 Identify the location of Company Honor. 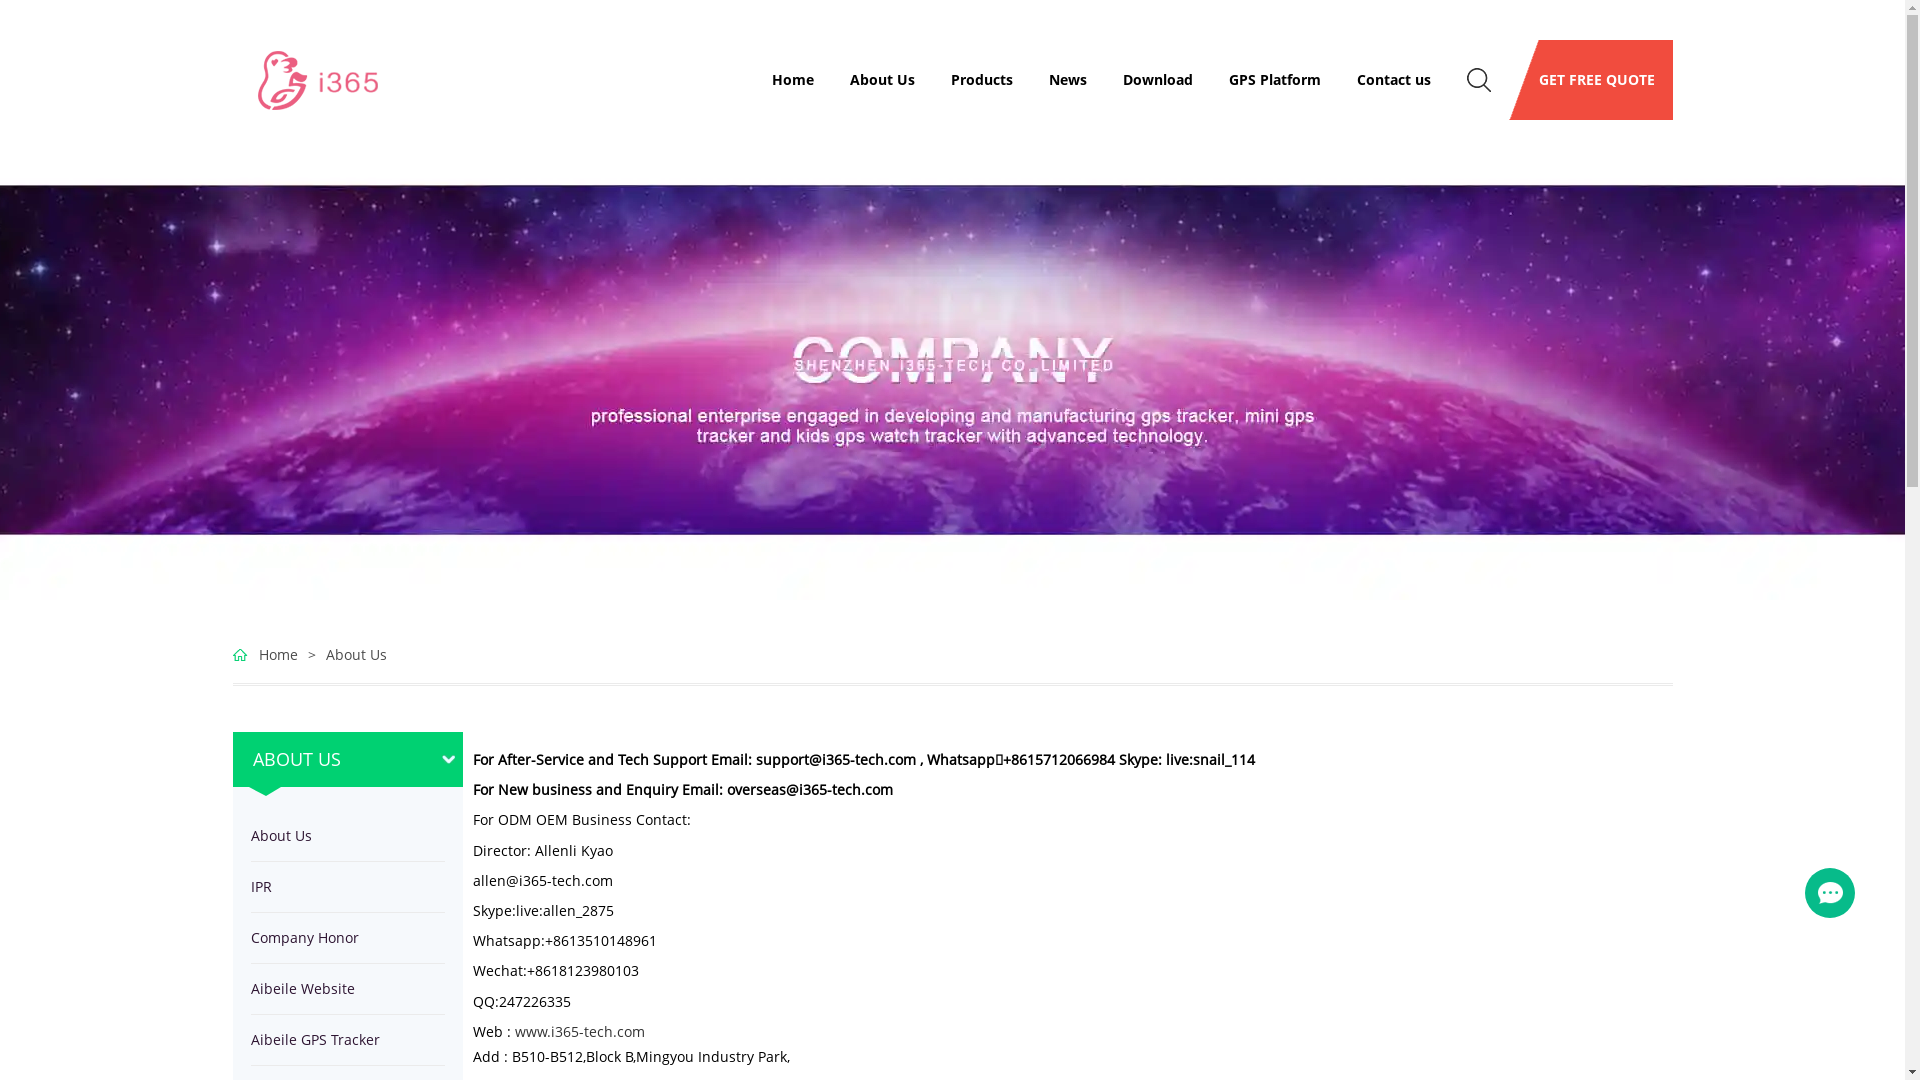
(347, 938).